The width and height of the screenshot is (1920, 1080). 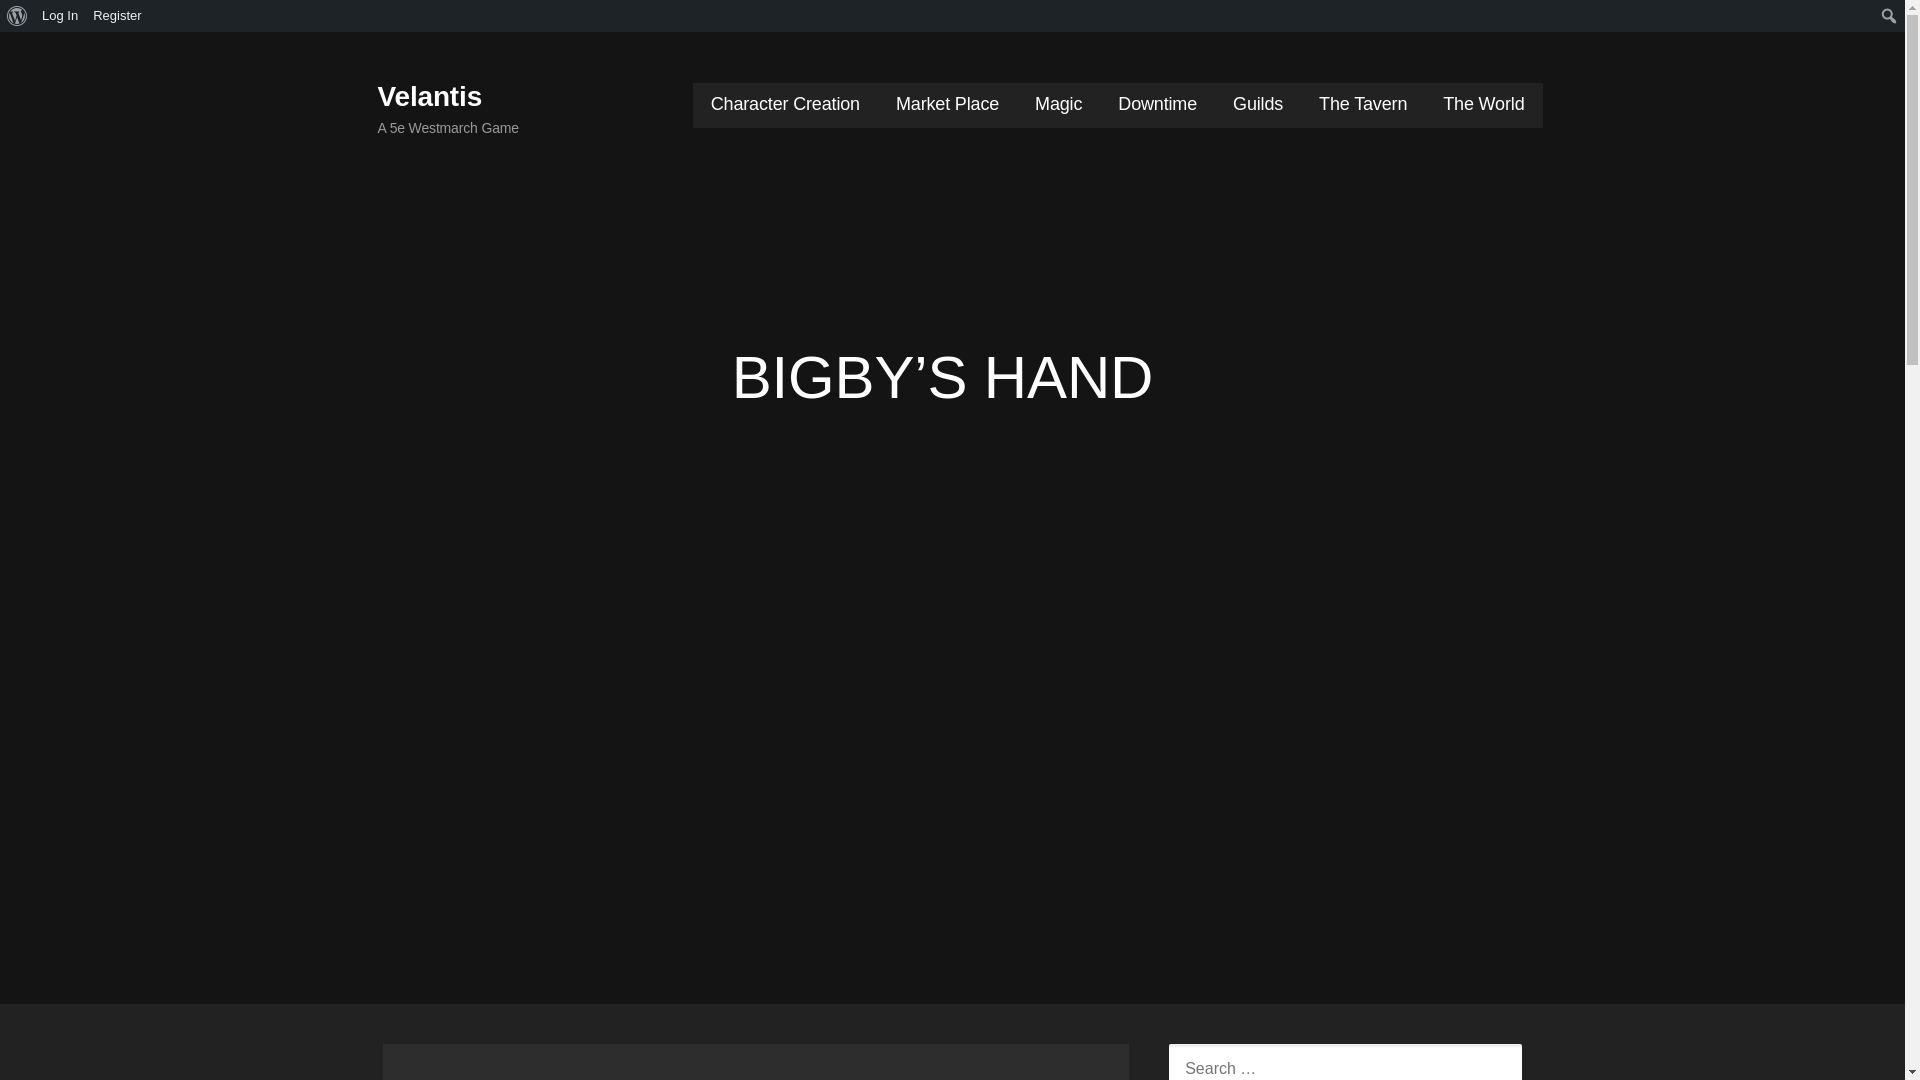 I want to click on Magic, so click(x=1058, y=106).